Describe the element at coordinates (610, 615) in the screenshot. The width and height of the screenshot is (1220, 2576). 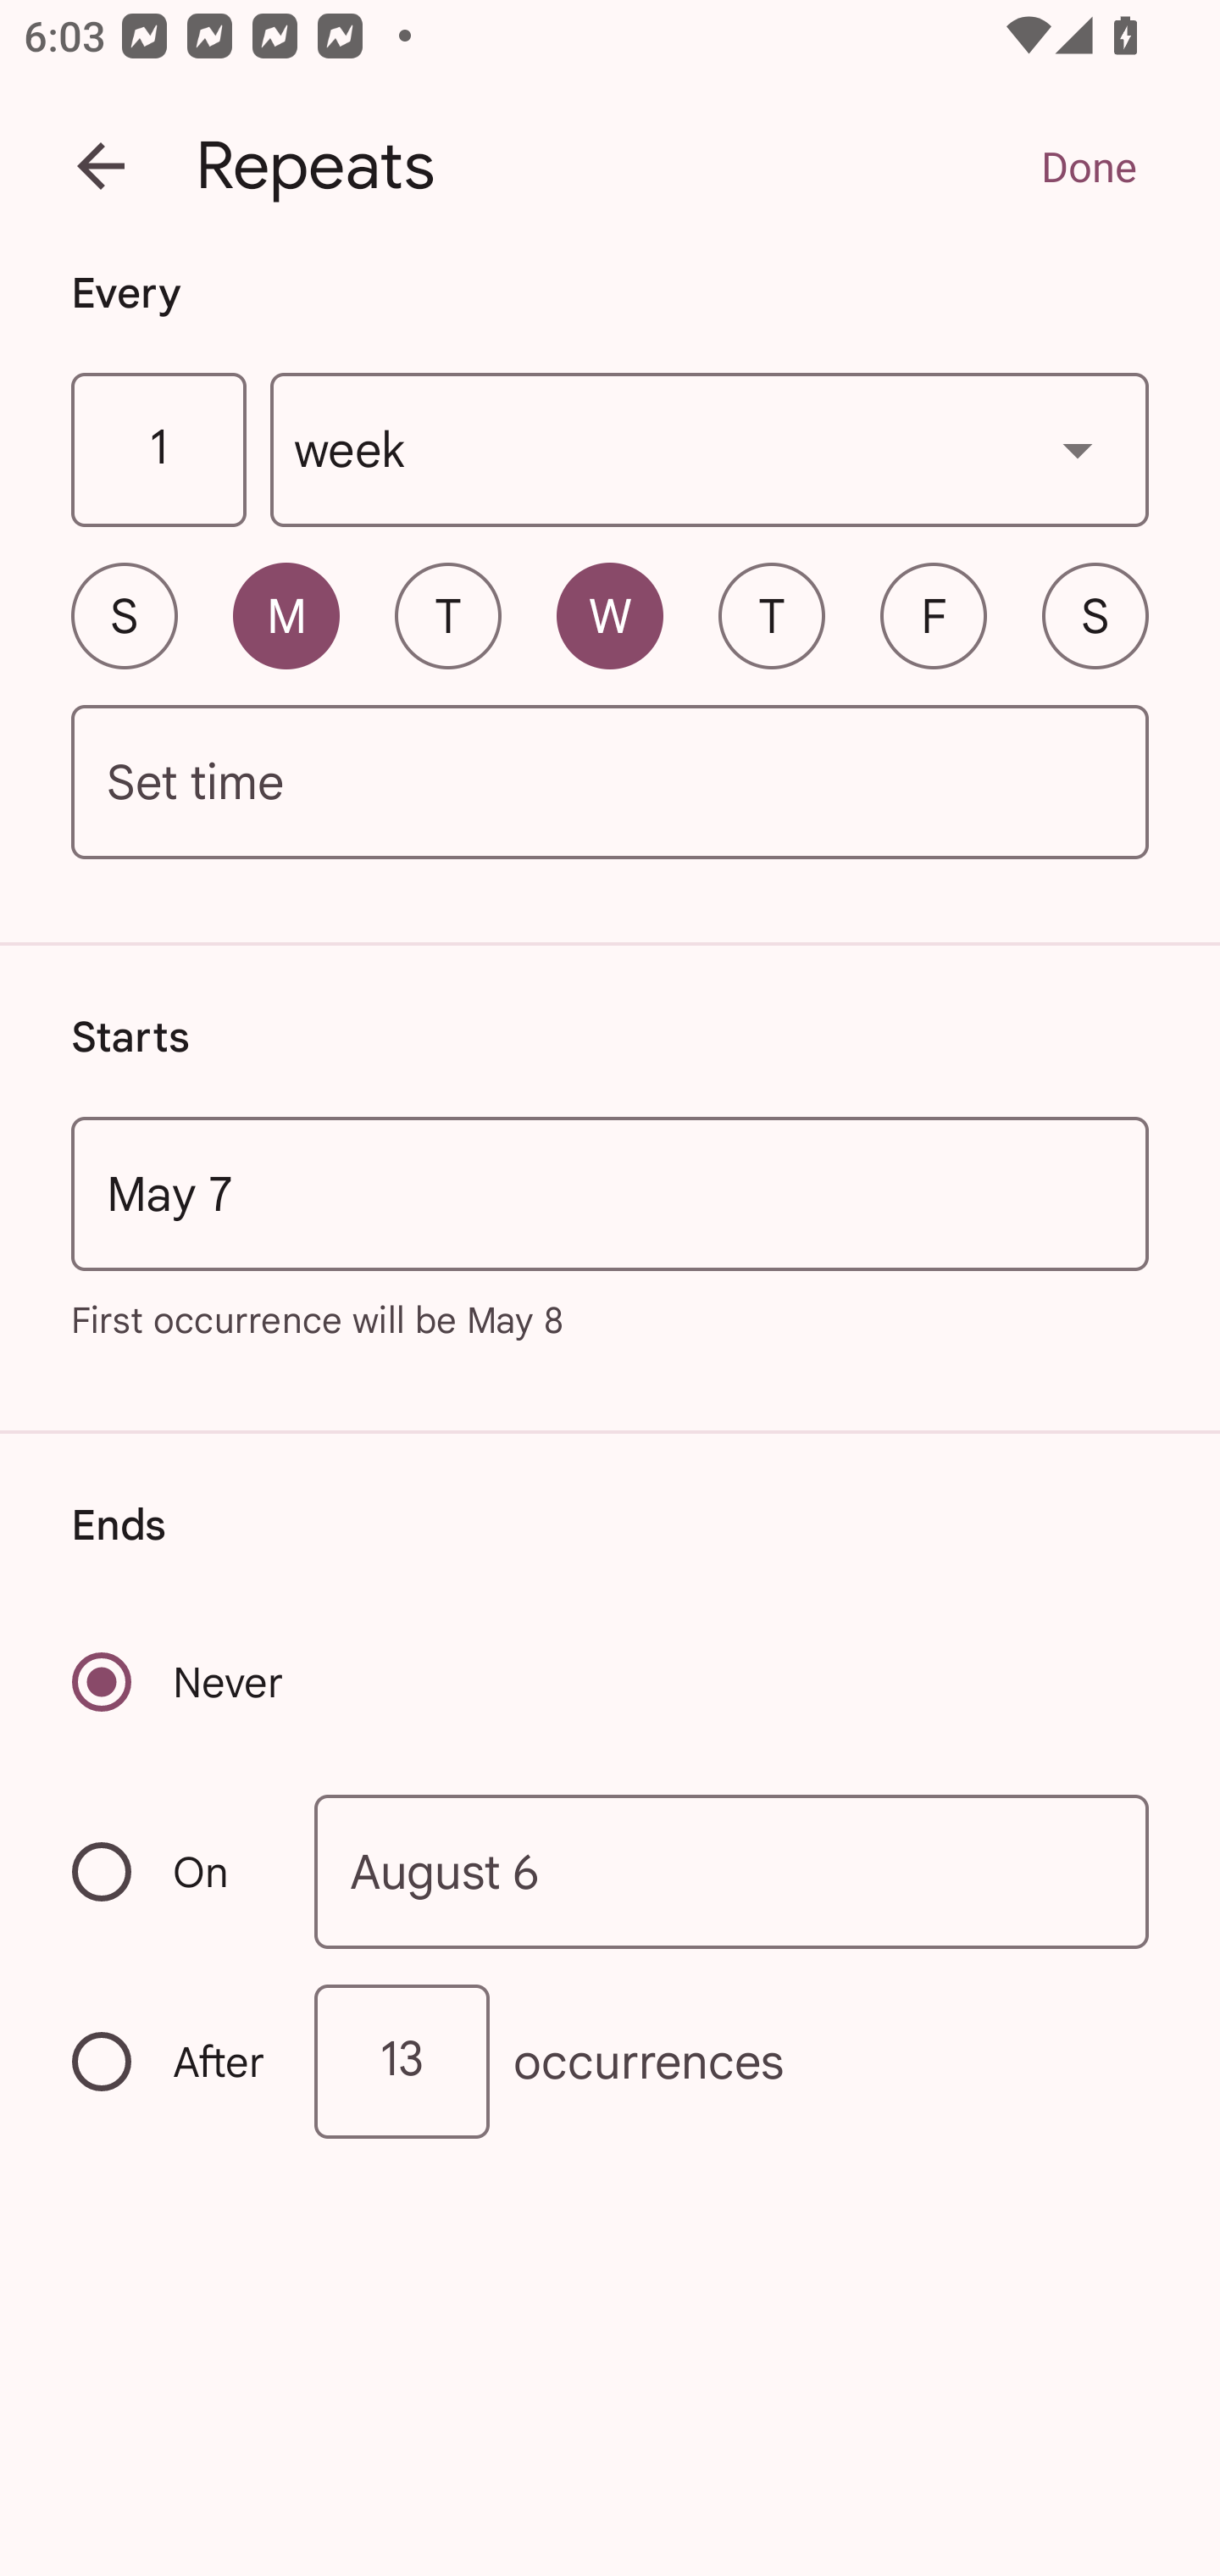
I see `W Wednesday, selected` at that location.